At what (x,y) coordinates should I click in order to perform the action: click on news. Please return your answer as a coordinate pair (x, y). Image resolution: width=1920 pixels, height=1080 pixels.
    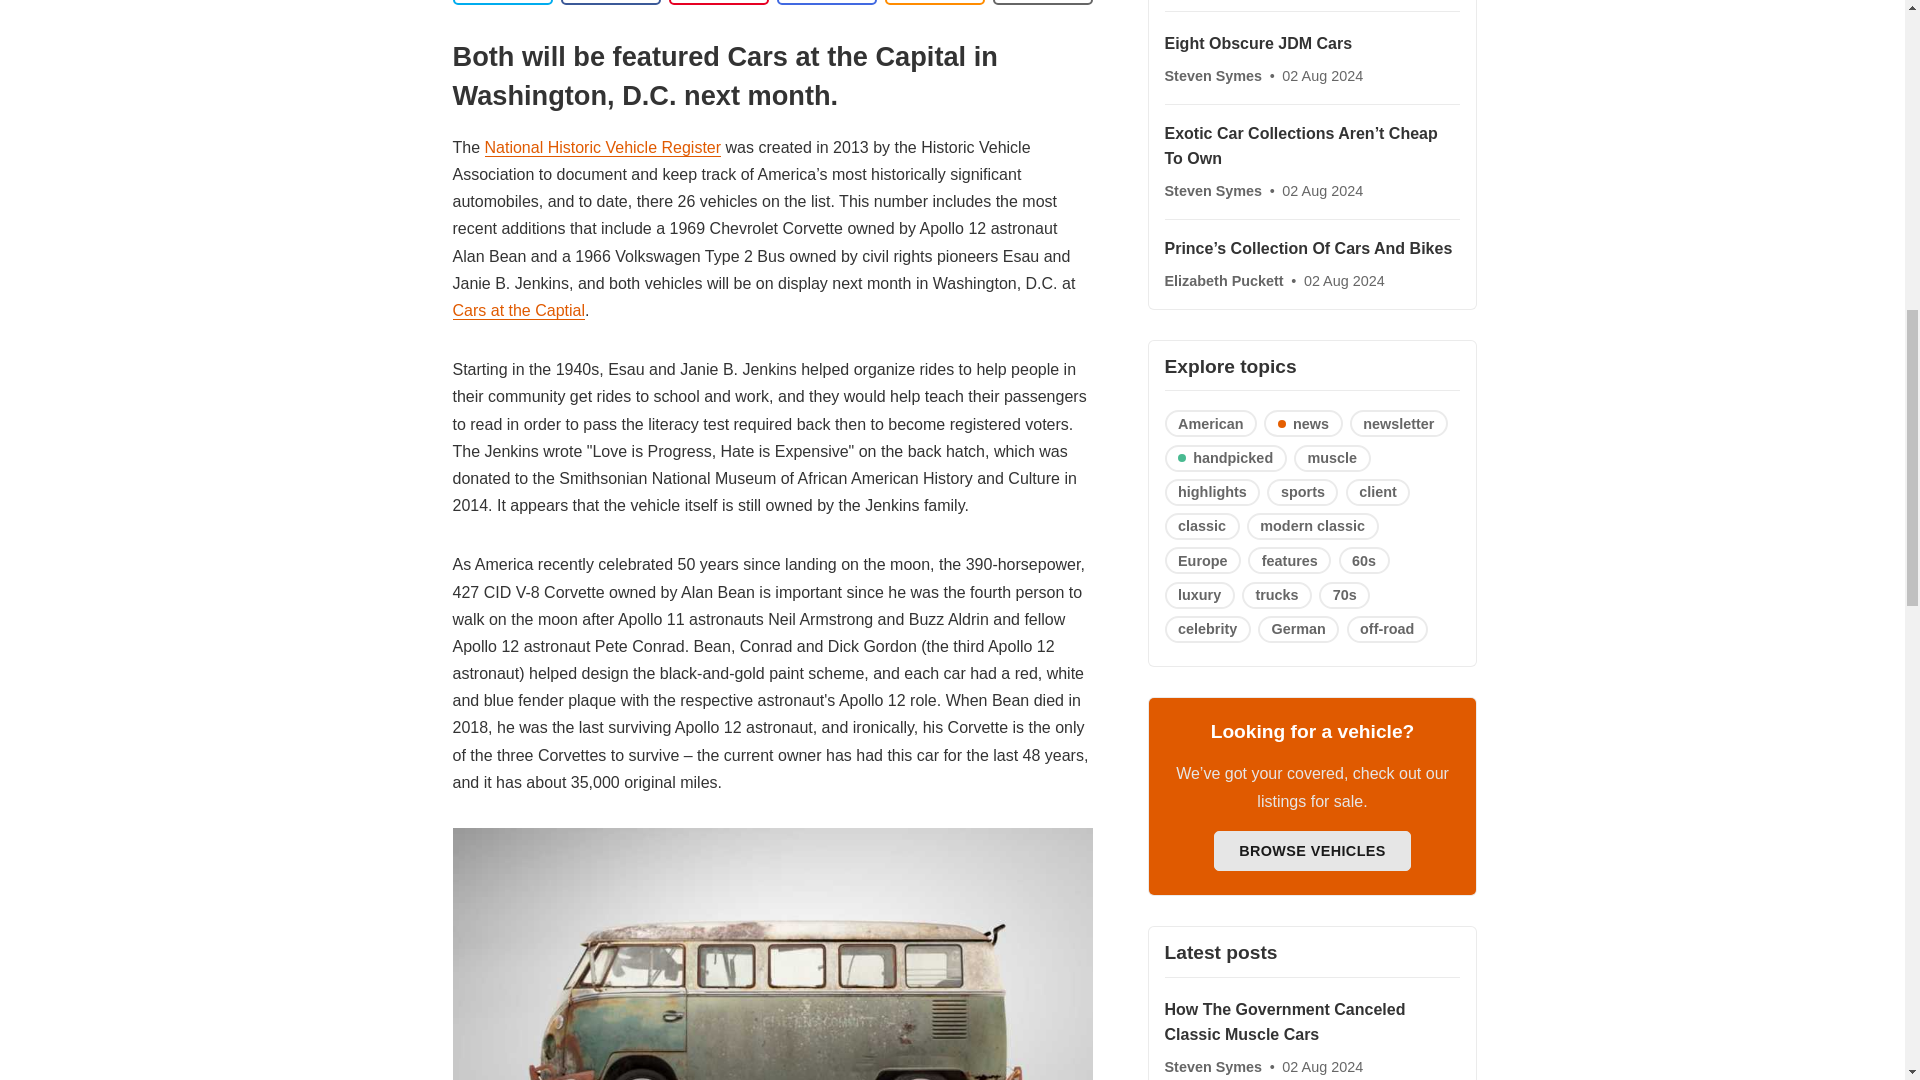
    Looking at the image, I should click on (1302, 424).